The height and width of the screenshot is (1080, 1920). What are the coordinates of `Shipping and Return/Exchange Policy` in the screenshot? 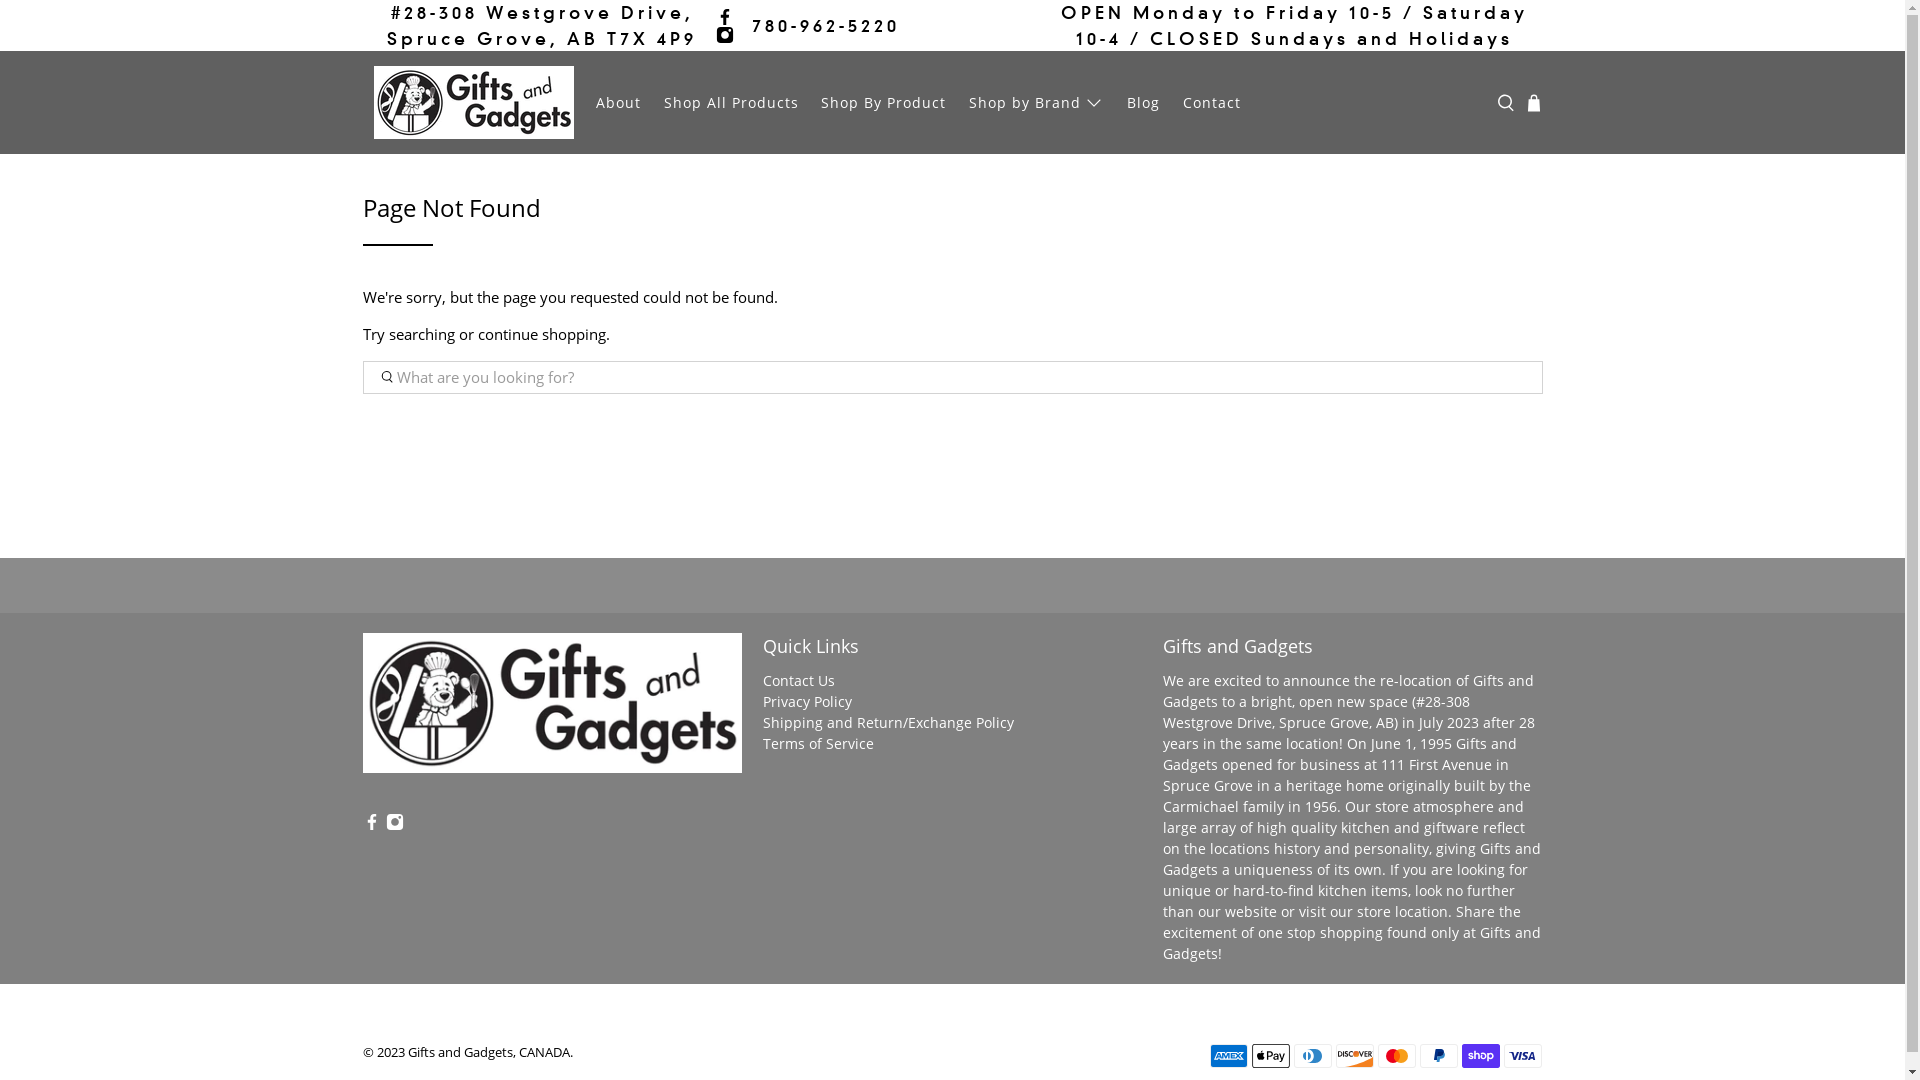 It's located at (888, 722).